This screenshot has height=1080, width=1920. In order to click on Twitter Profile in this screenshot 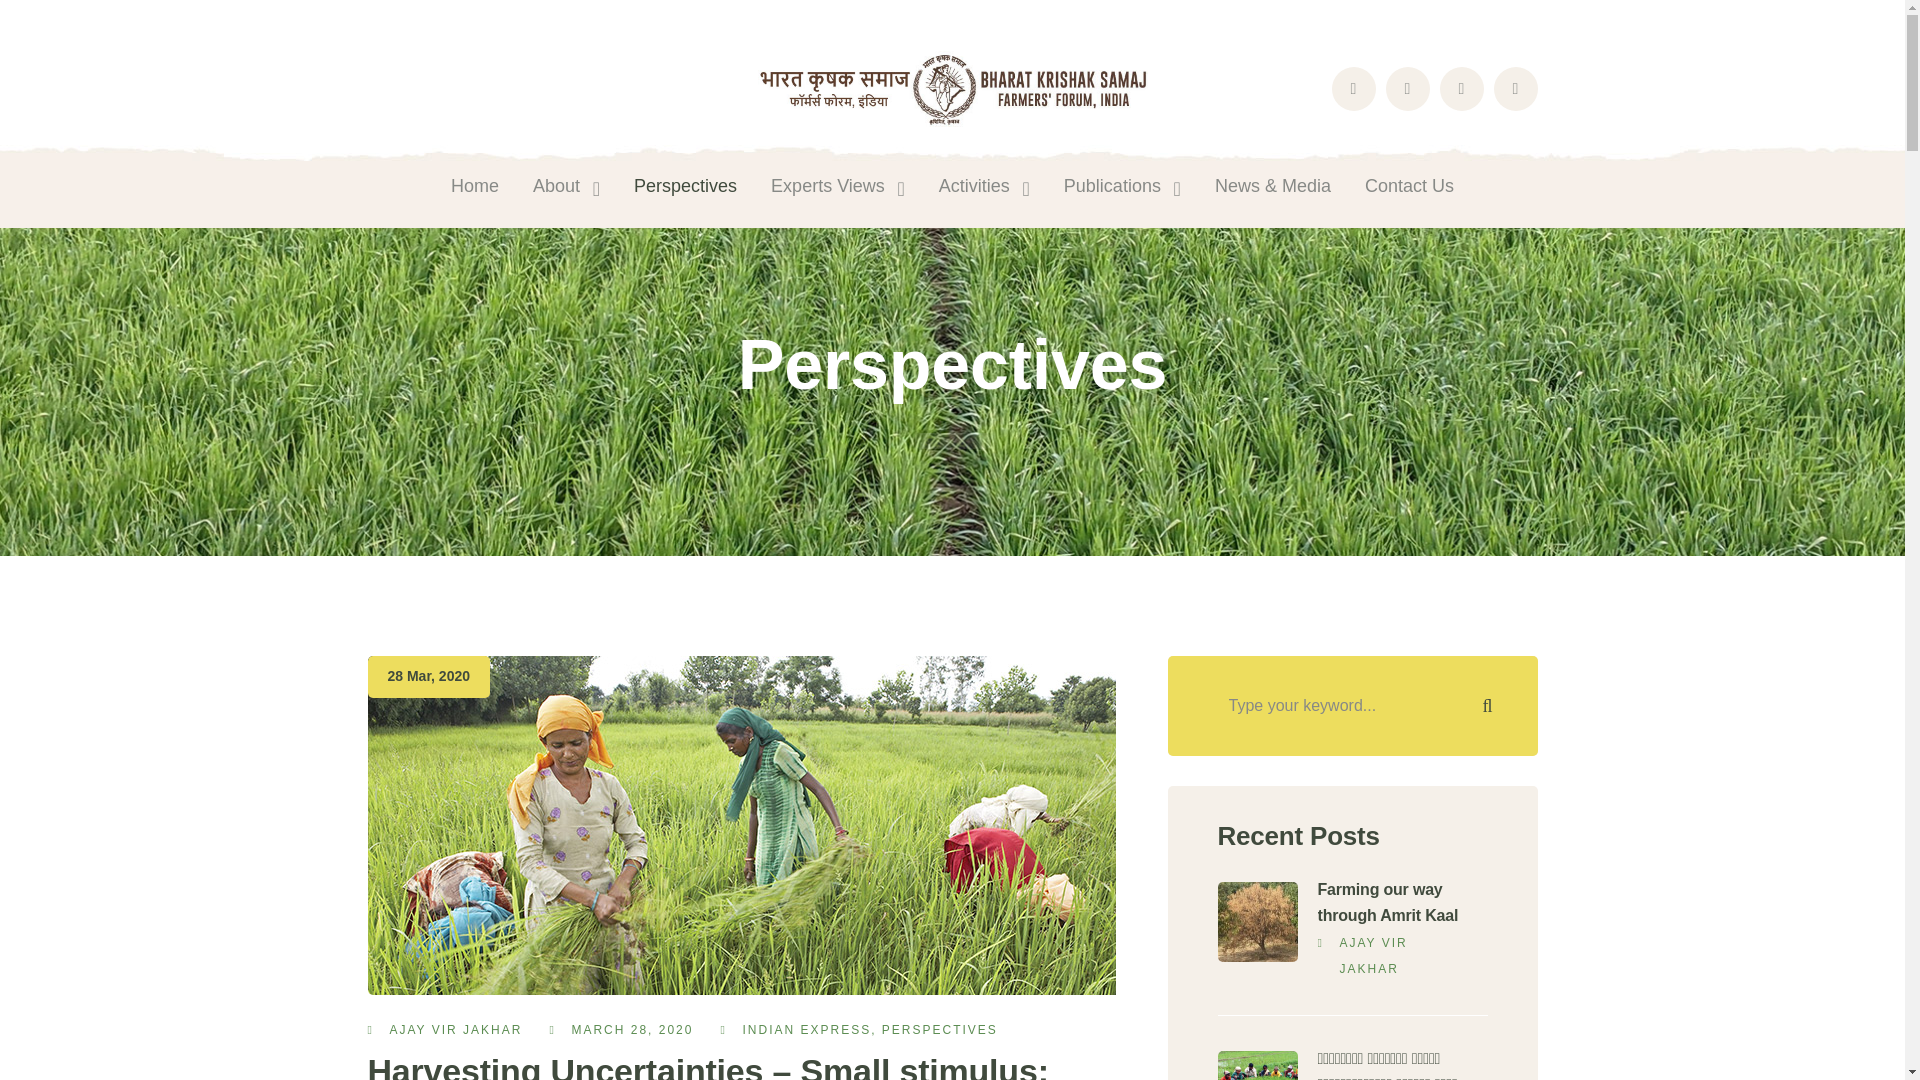, I will do `click(1408, 88)`.